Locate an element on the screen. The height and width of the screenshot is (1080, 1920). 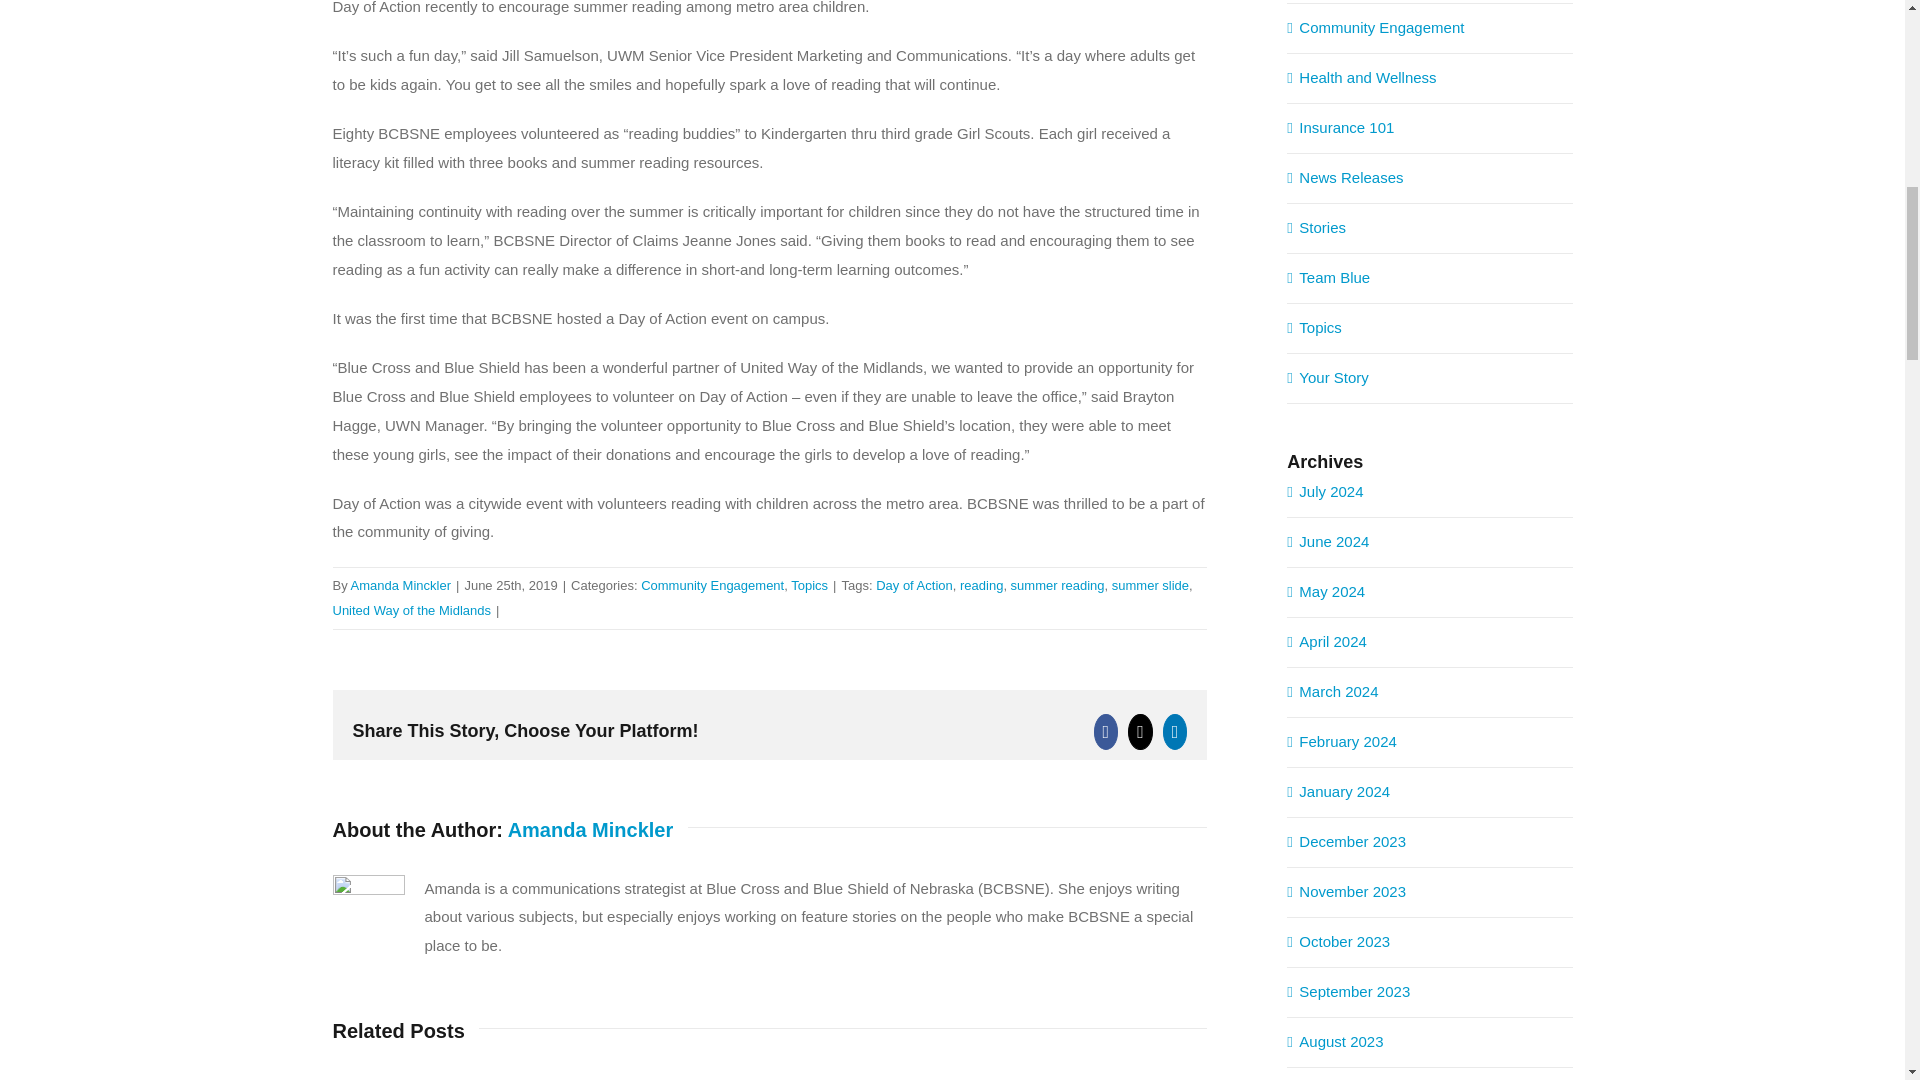
Amanda Minckler is located at coordinates (401, 584).